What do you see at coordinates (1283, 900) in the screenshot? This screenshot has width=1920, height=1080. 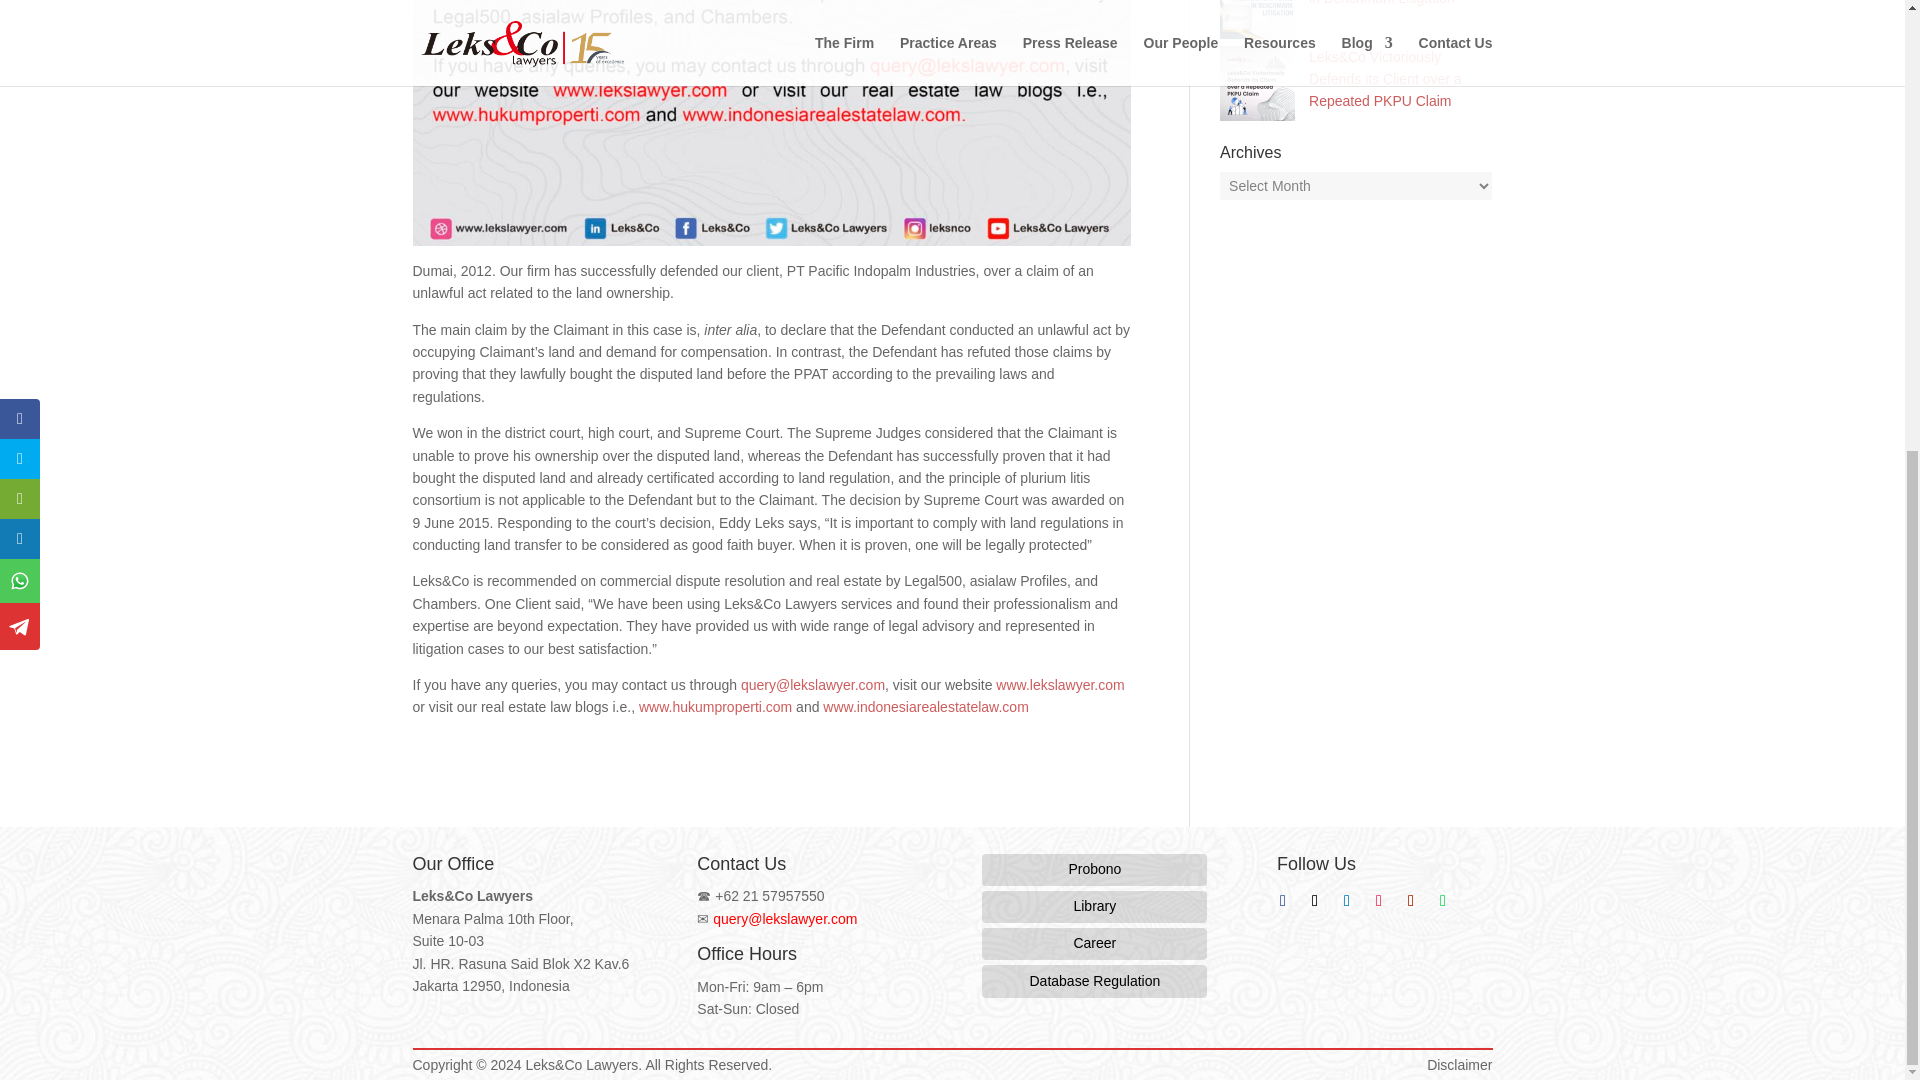 I see `Follow on Facebook` at bounding box center [1283, 900].